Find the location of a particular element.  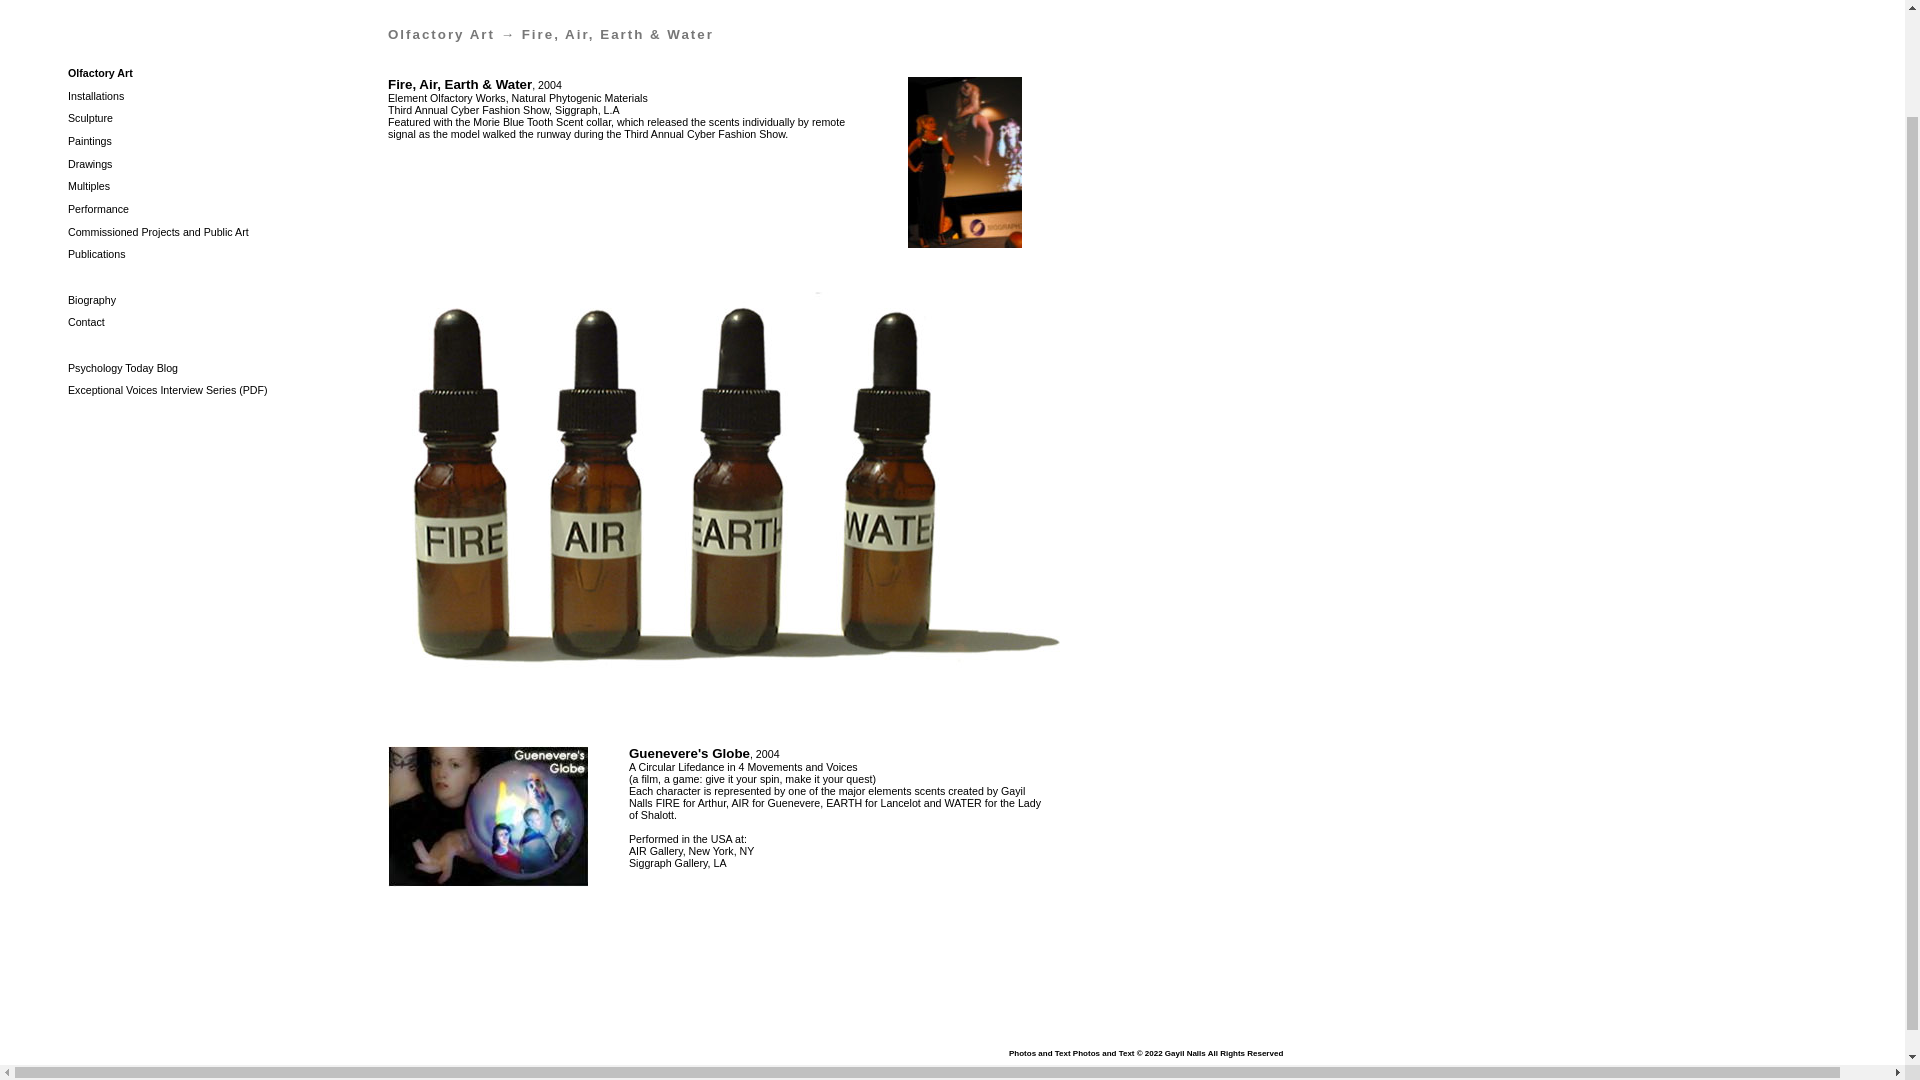

Contact is located at coordinates (86, 322).